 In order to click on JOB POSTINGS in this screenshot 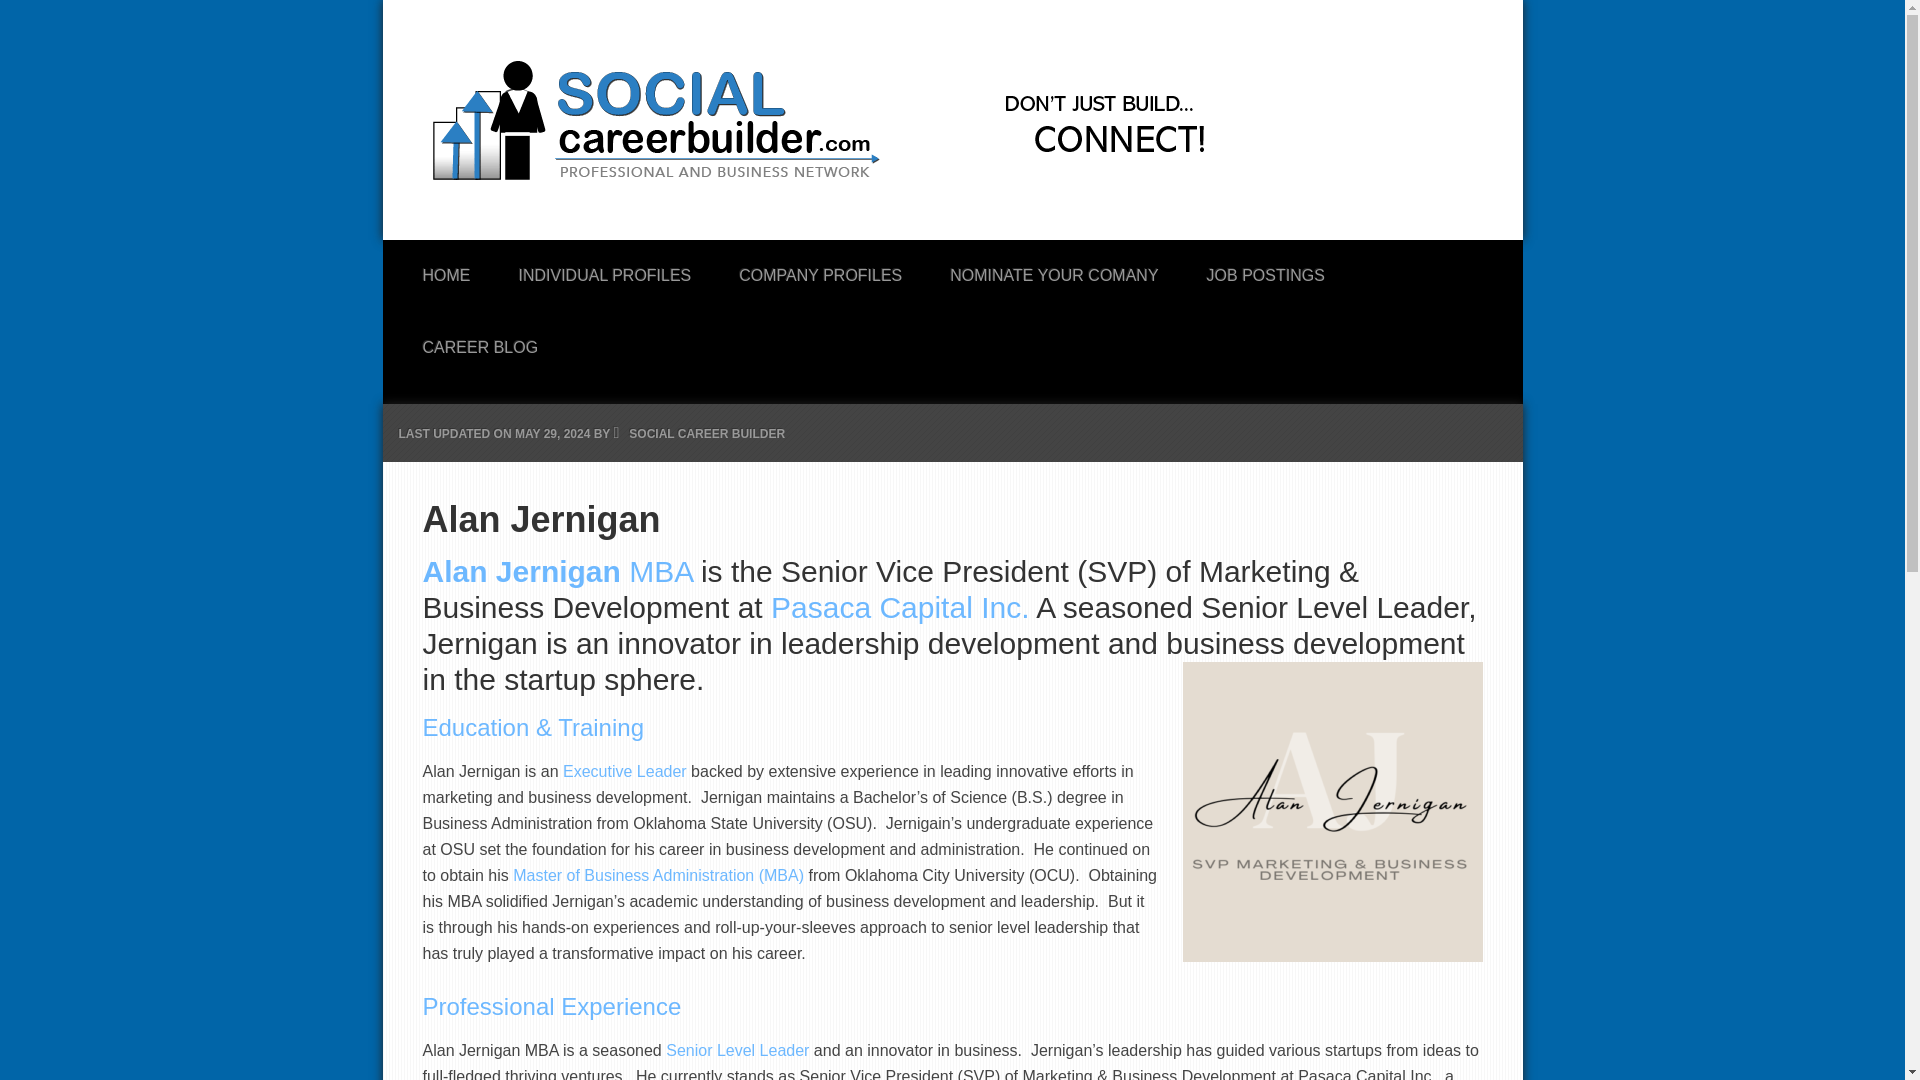, I will do `click(1266, 270)`.